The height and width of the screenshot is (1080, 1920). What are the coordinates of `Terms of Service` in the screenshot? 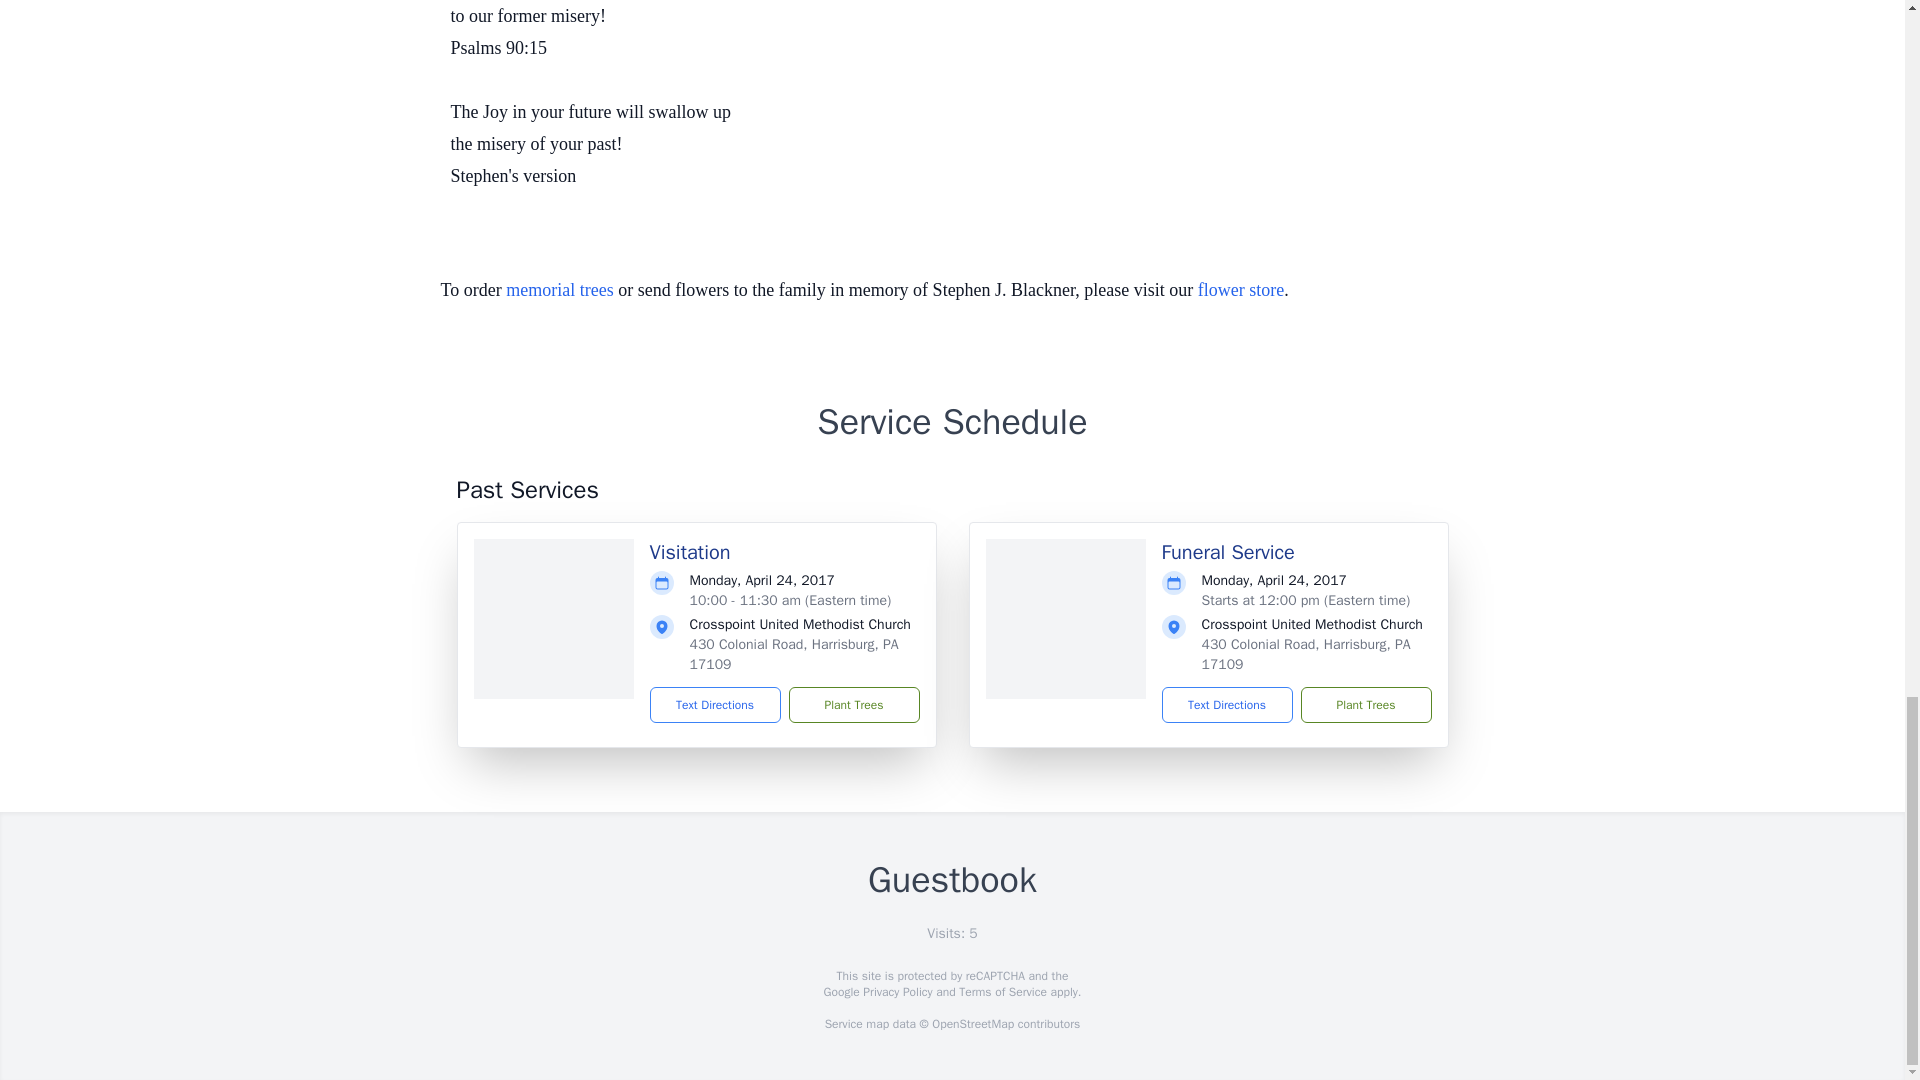 It's located at (1002, 992).